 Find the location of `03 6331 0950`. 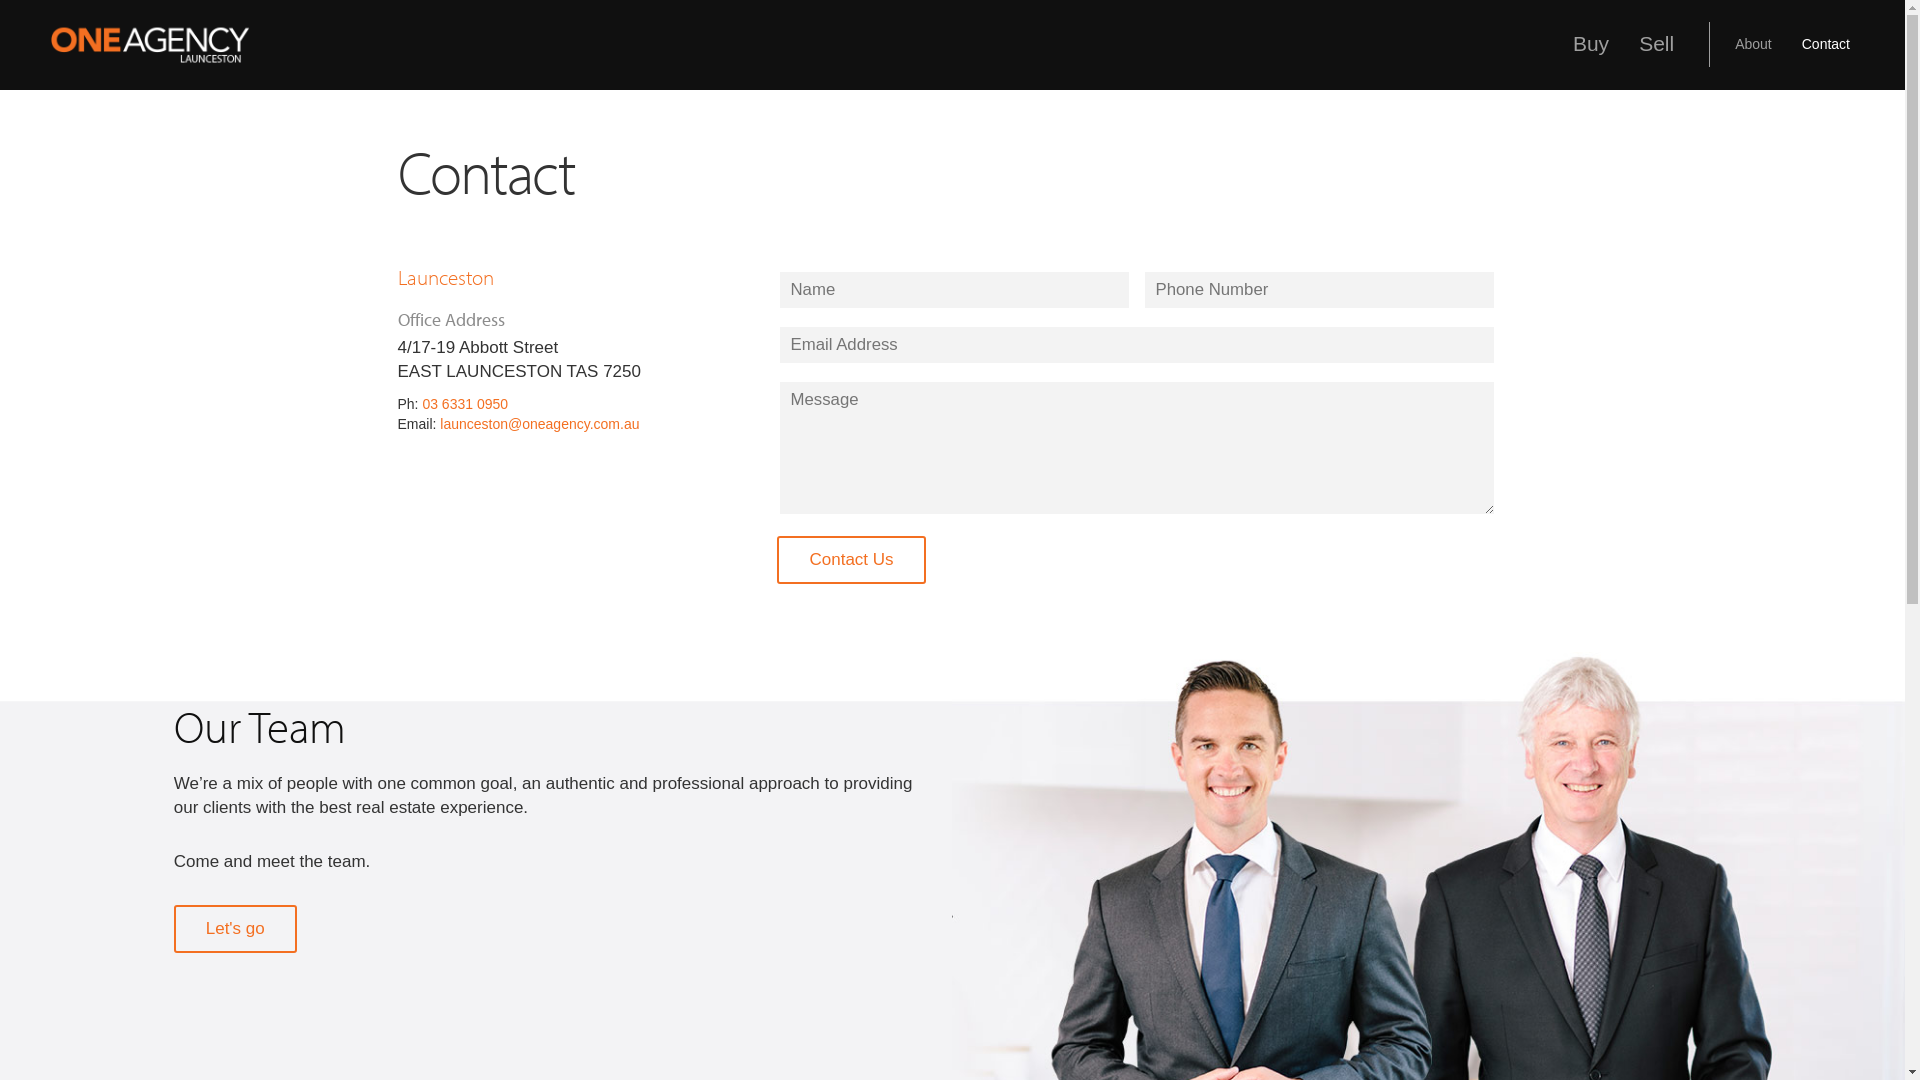

03 6331 0950 is located at coordinates (465, 404).